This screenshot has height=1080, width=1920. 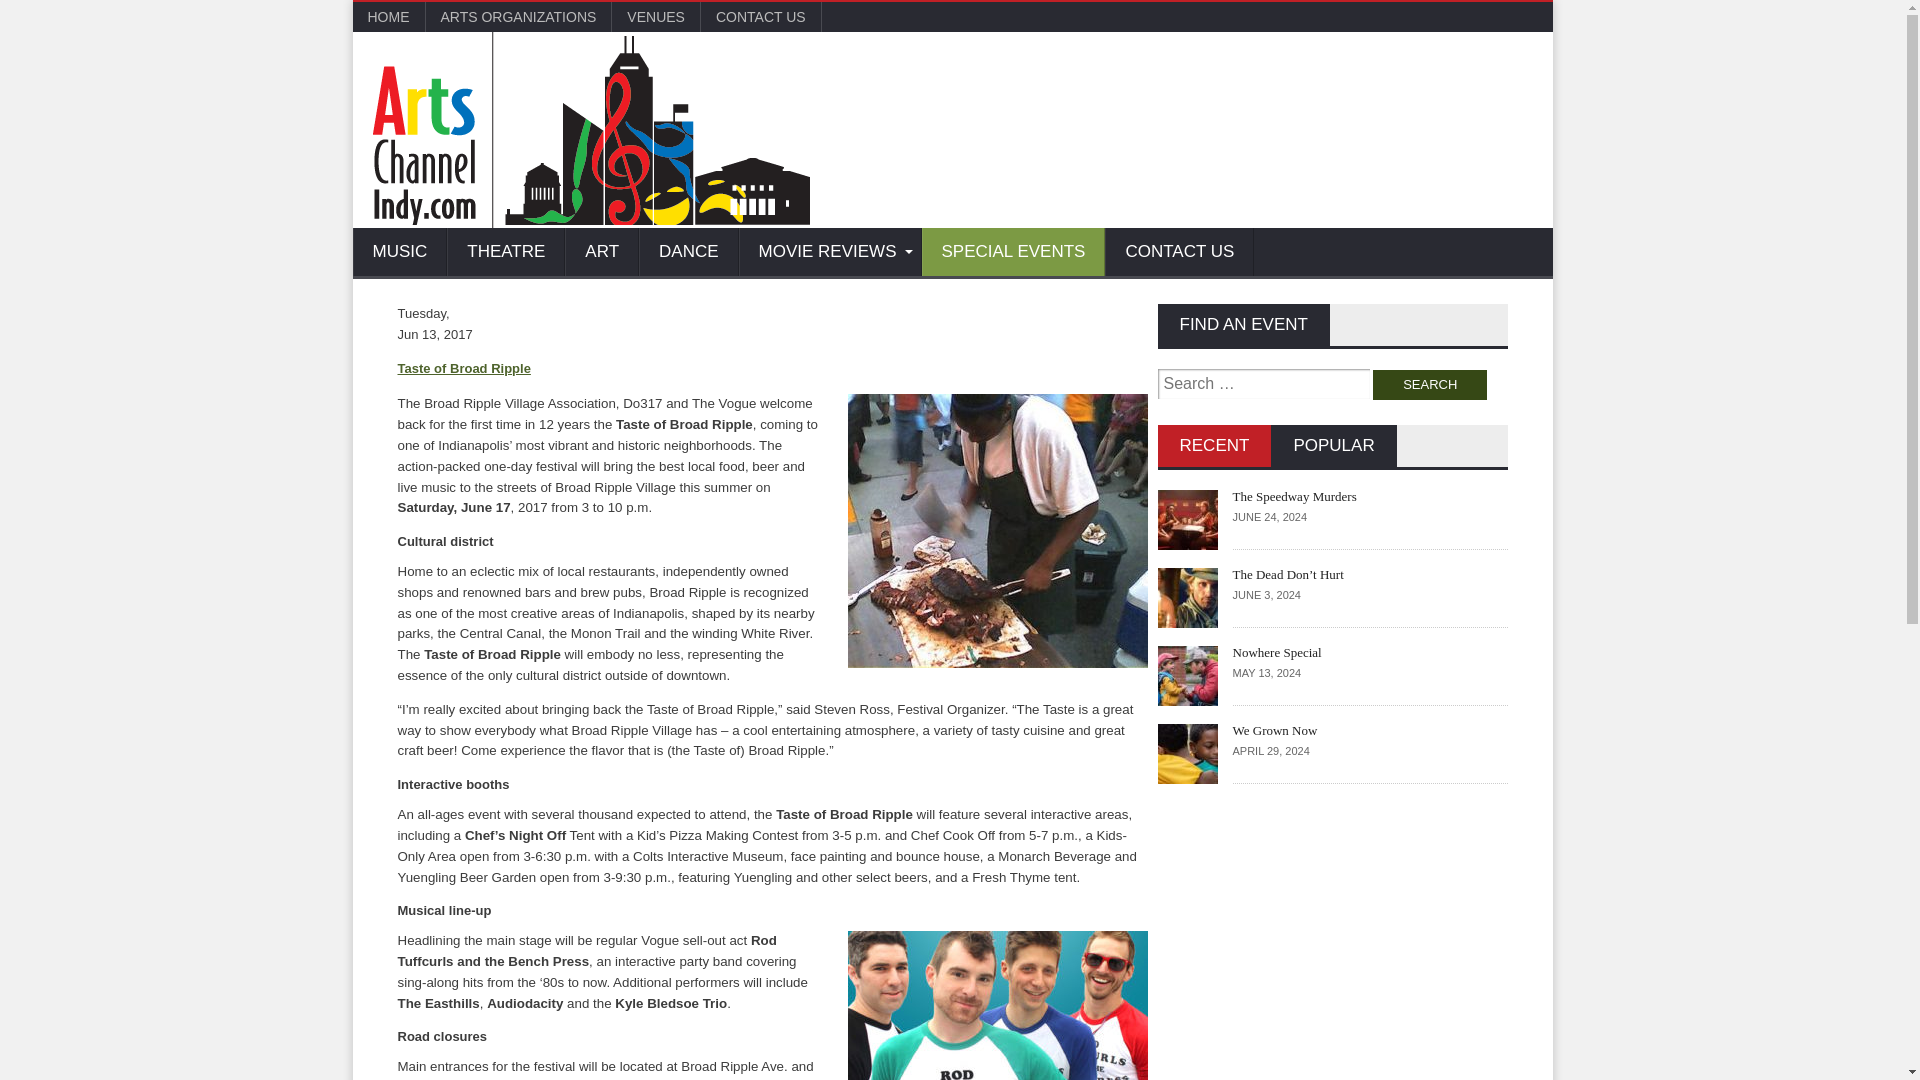 I want to click on Nowhere Special, so click(x=1276, y=652).